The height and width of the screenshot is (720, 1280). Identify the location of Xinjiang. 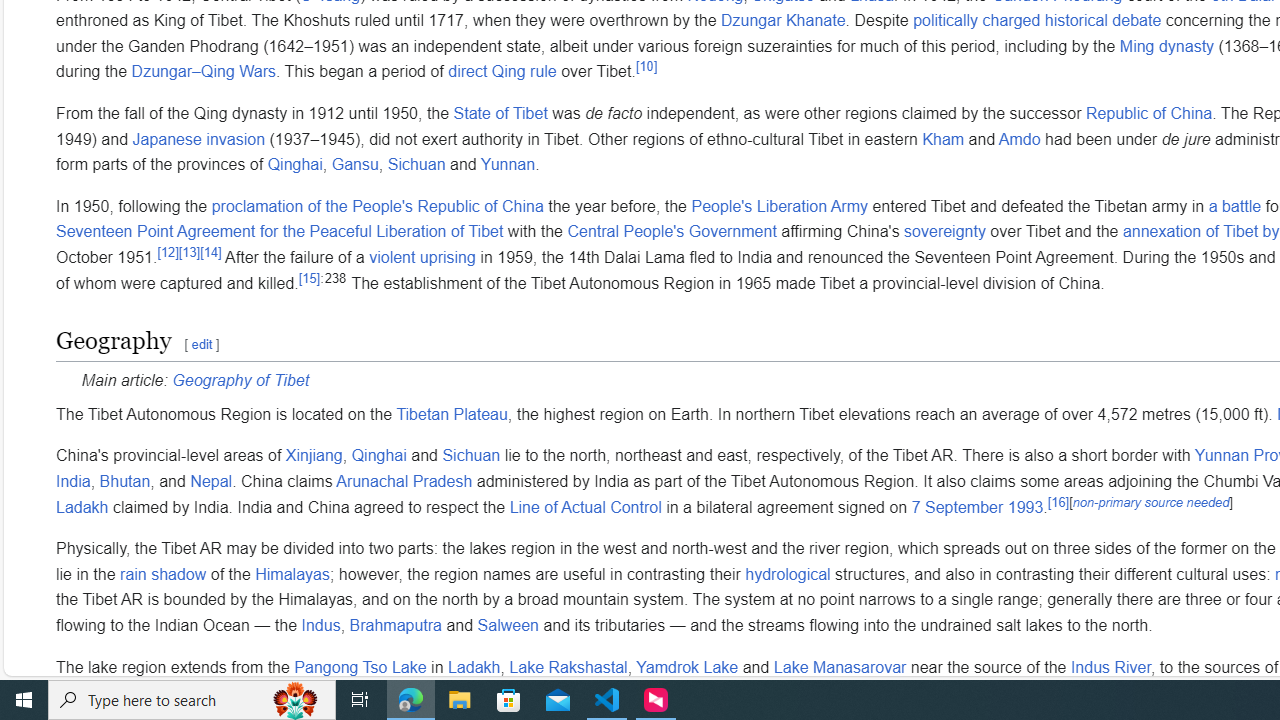
(314, 456).